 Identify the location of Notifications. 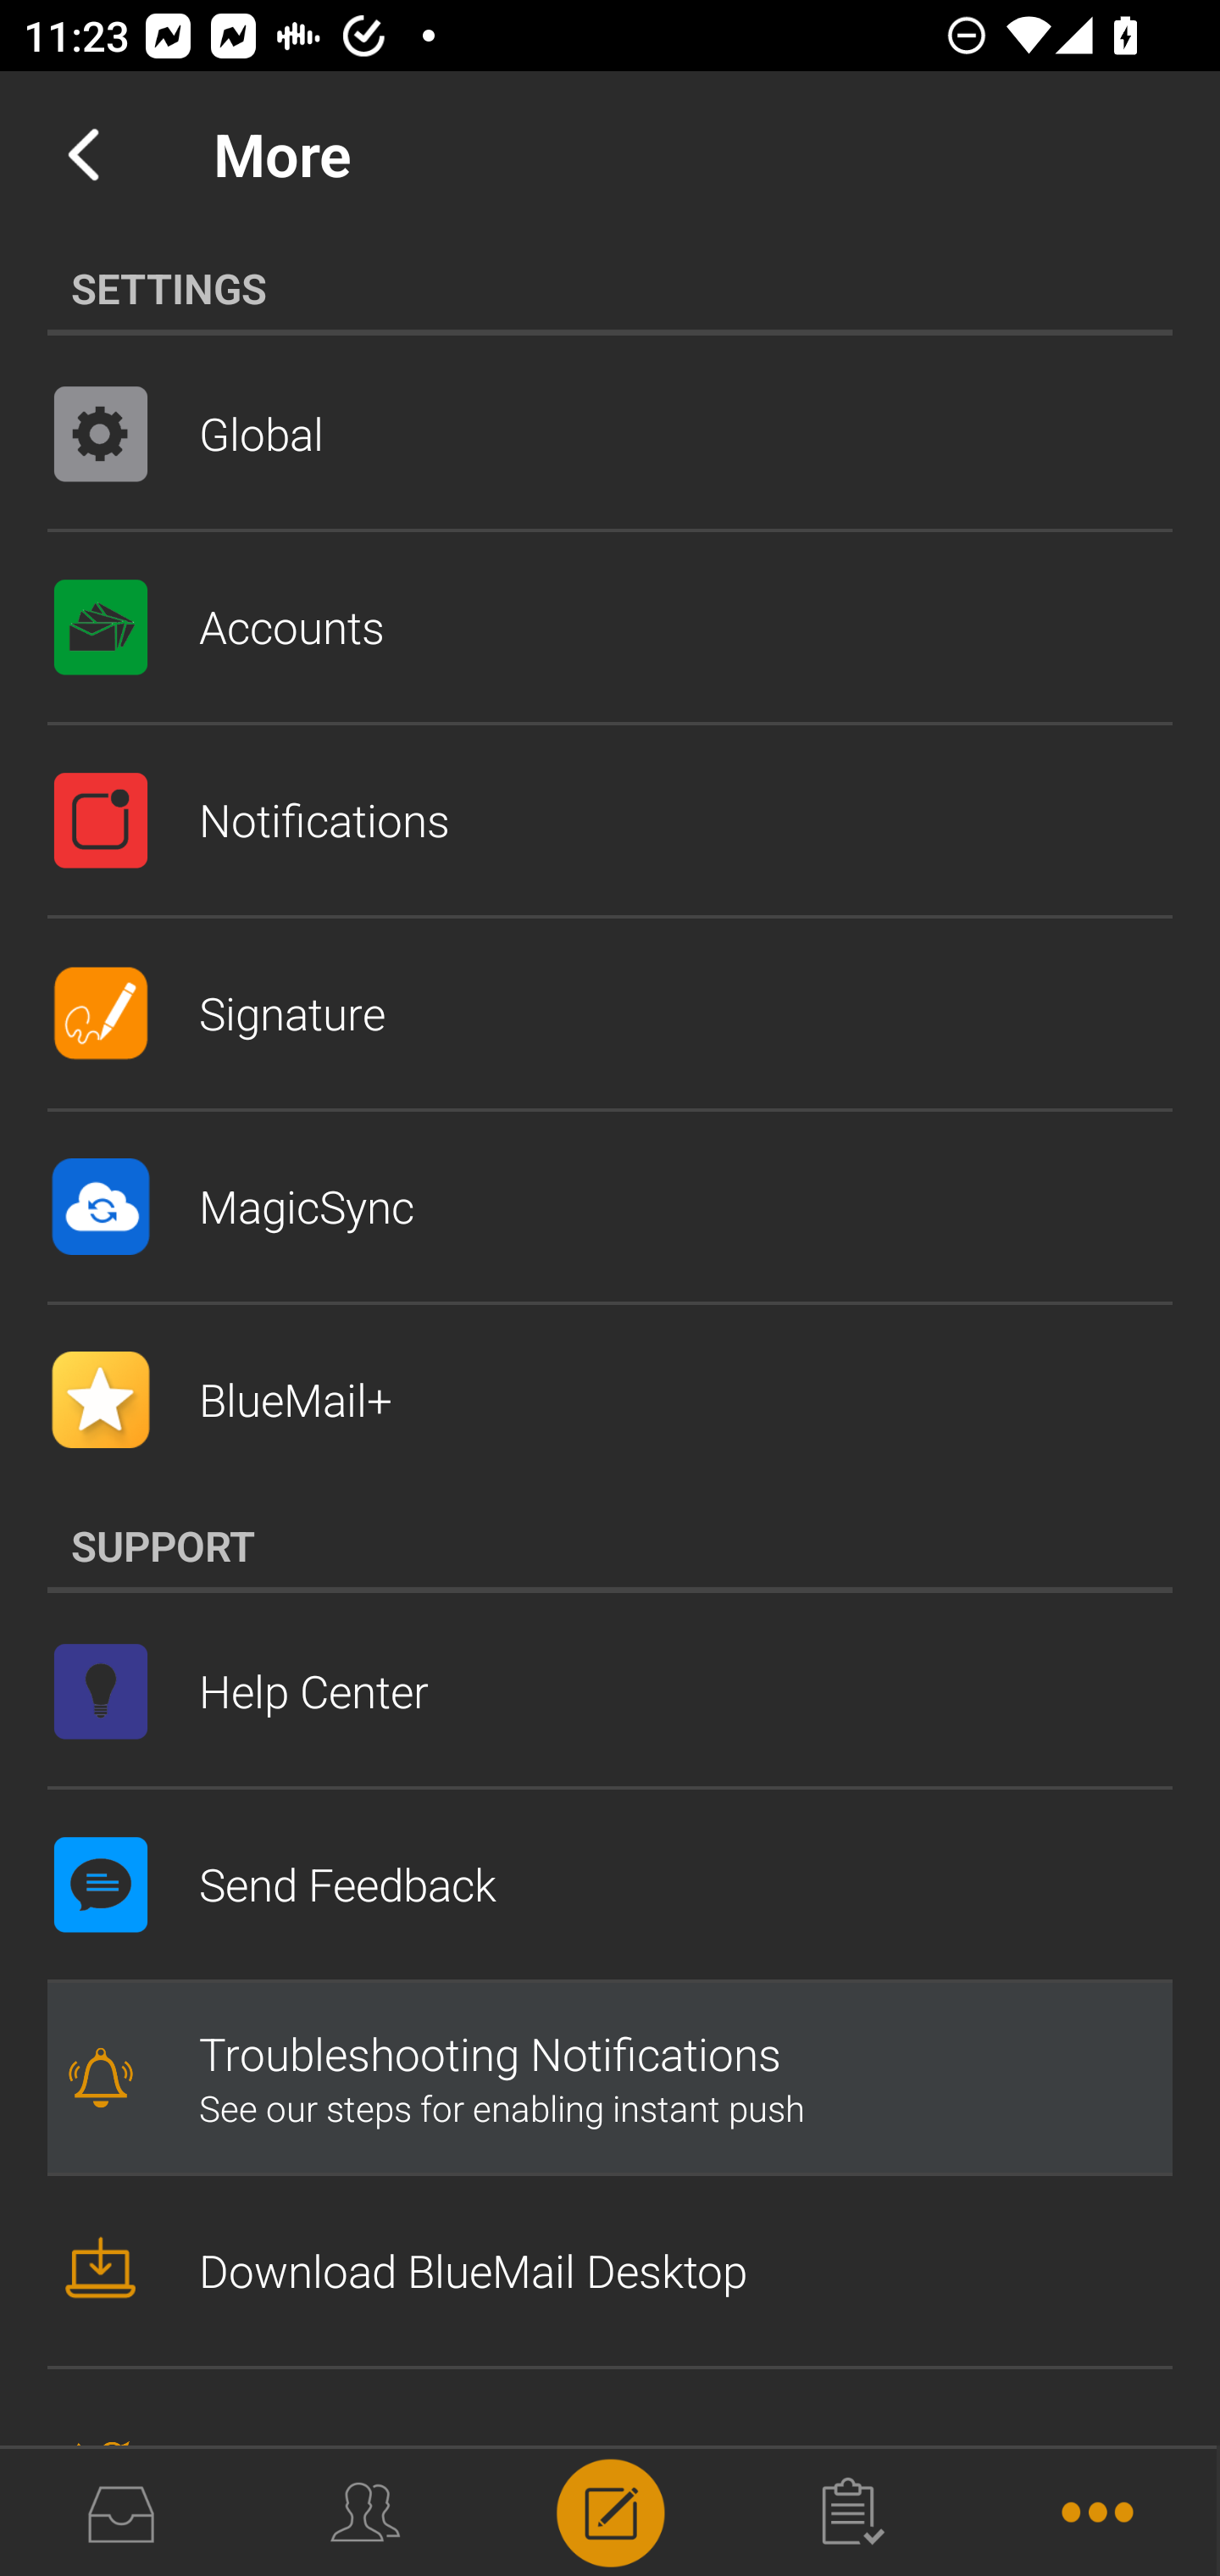
(610, 820).